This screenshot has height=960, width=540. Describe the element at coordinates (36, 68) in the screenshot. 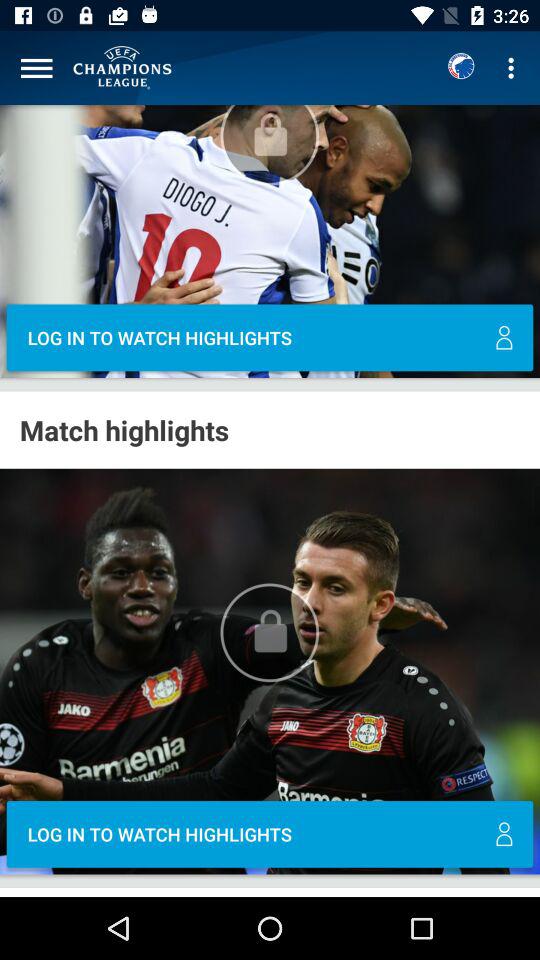

I see `open menu options for this uefa app` at that location.